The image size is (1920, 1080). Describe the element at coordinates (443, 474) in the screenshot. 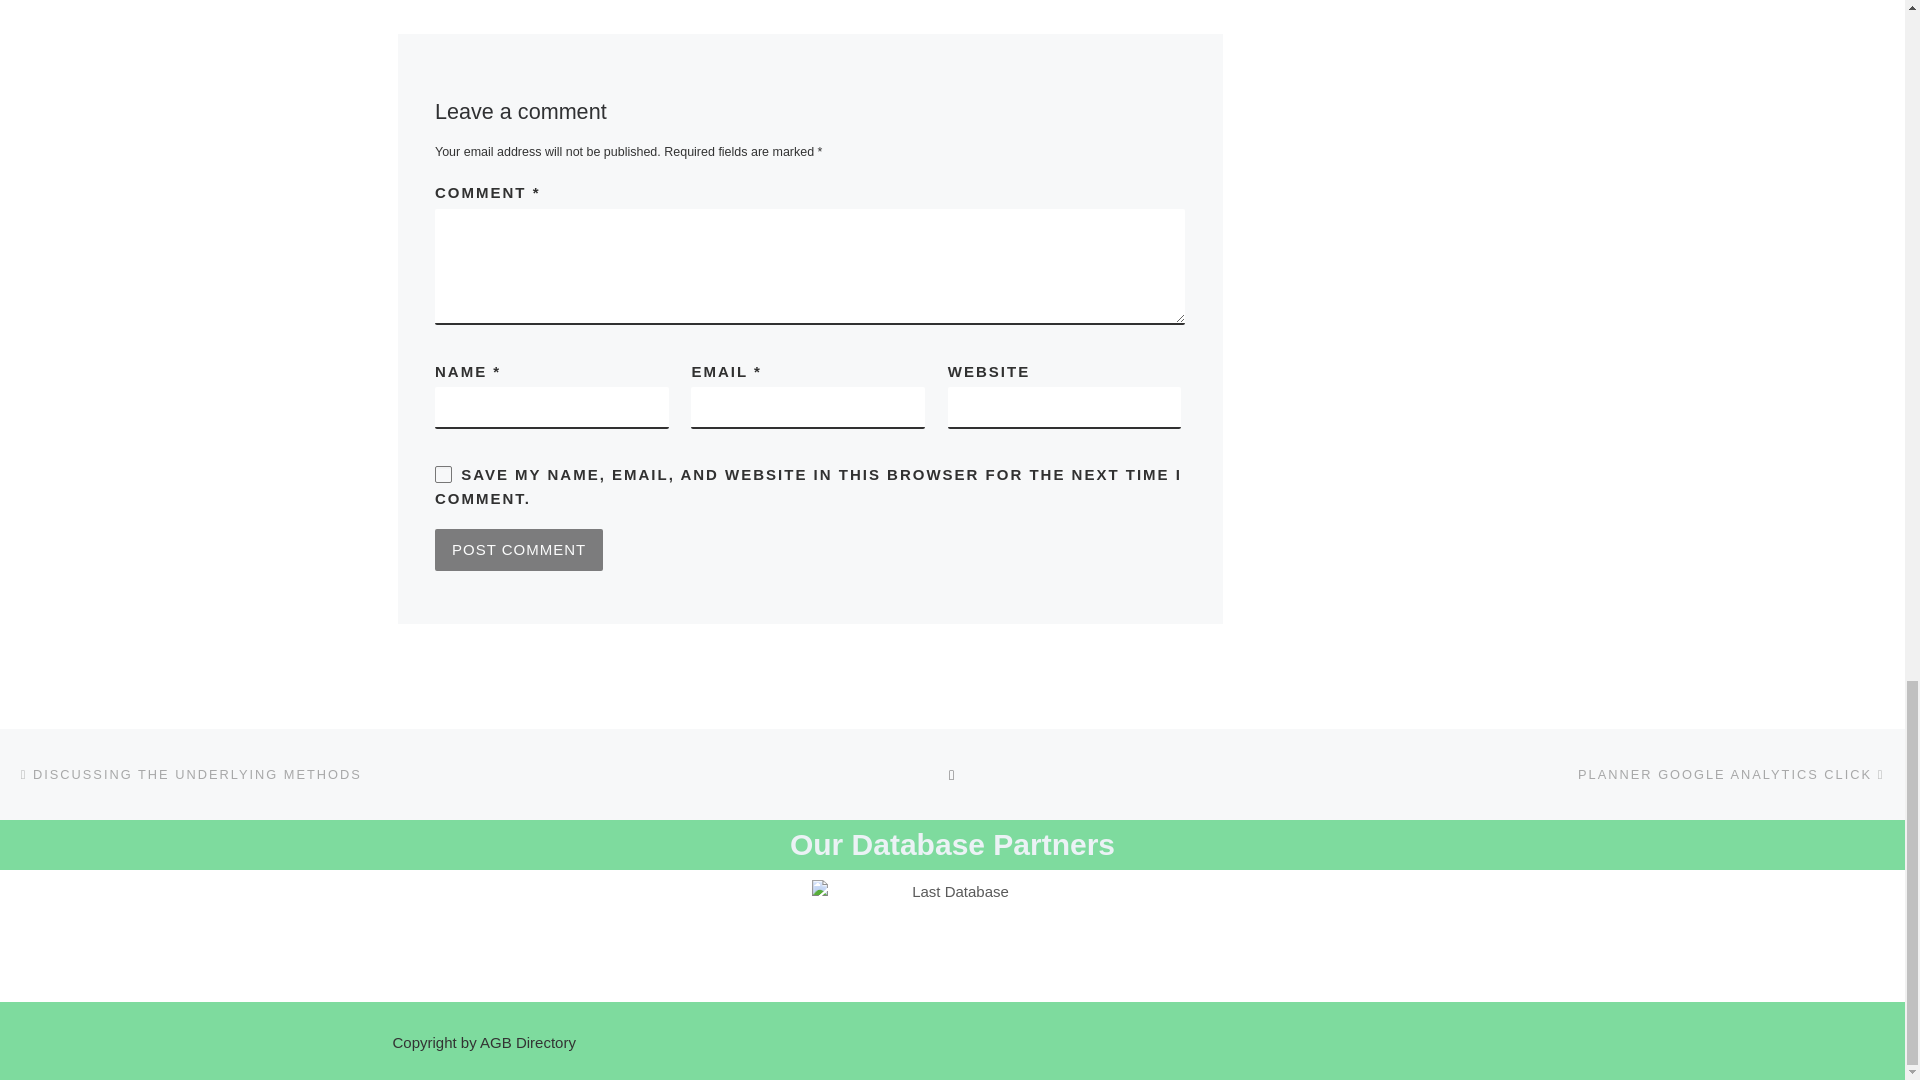

I see `yes` at that location.